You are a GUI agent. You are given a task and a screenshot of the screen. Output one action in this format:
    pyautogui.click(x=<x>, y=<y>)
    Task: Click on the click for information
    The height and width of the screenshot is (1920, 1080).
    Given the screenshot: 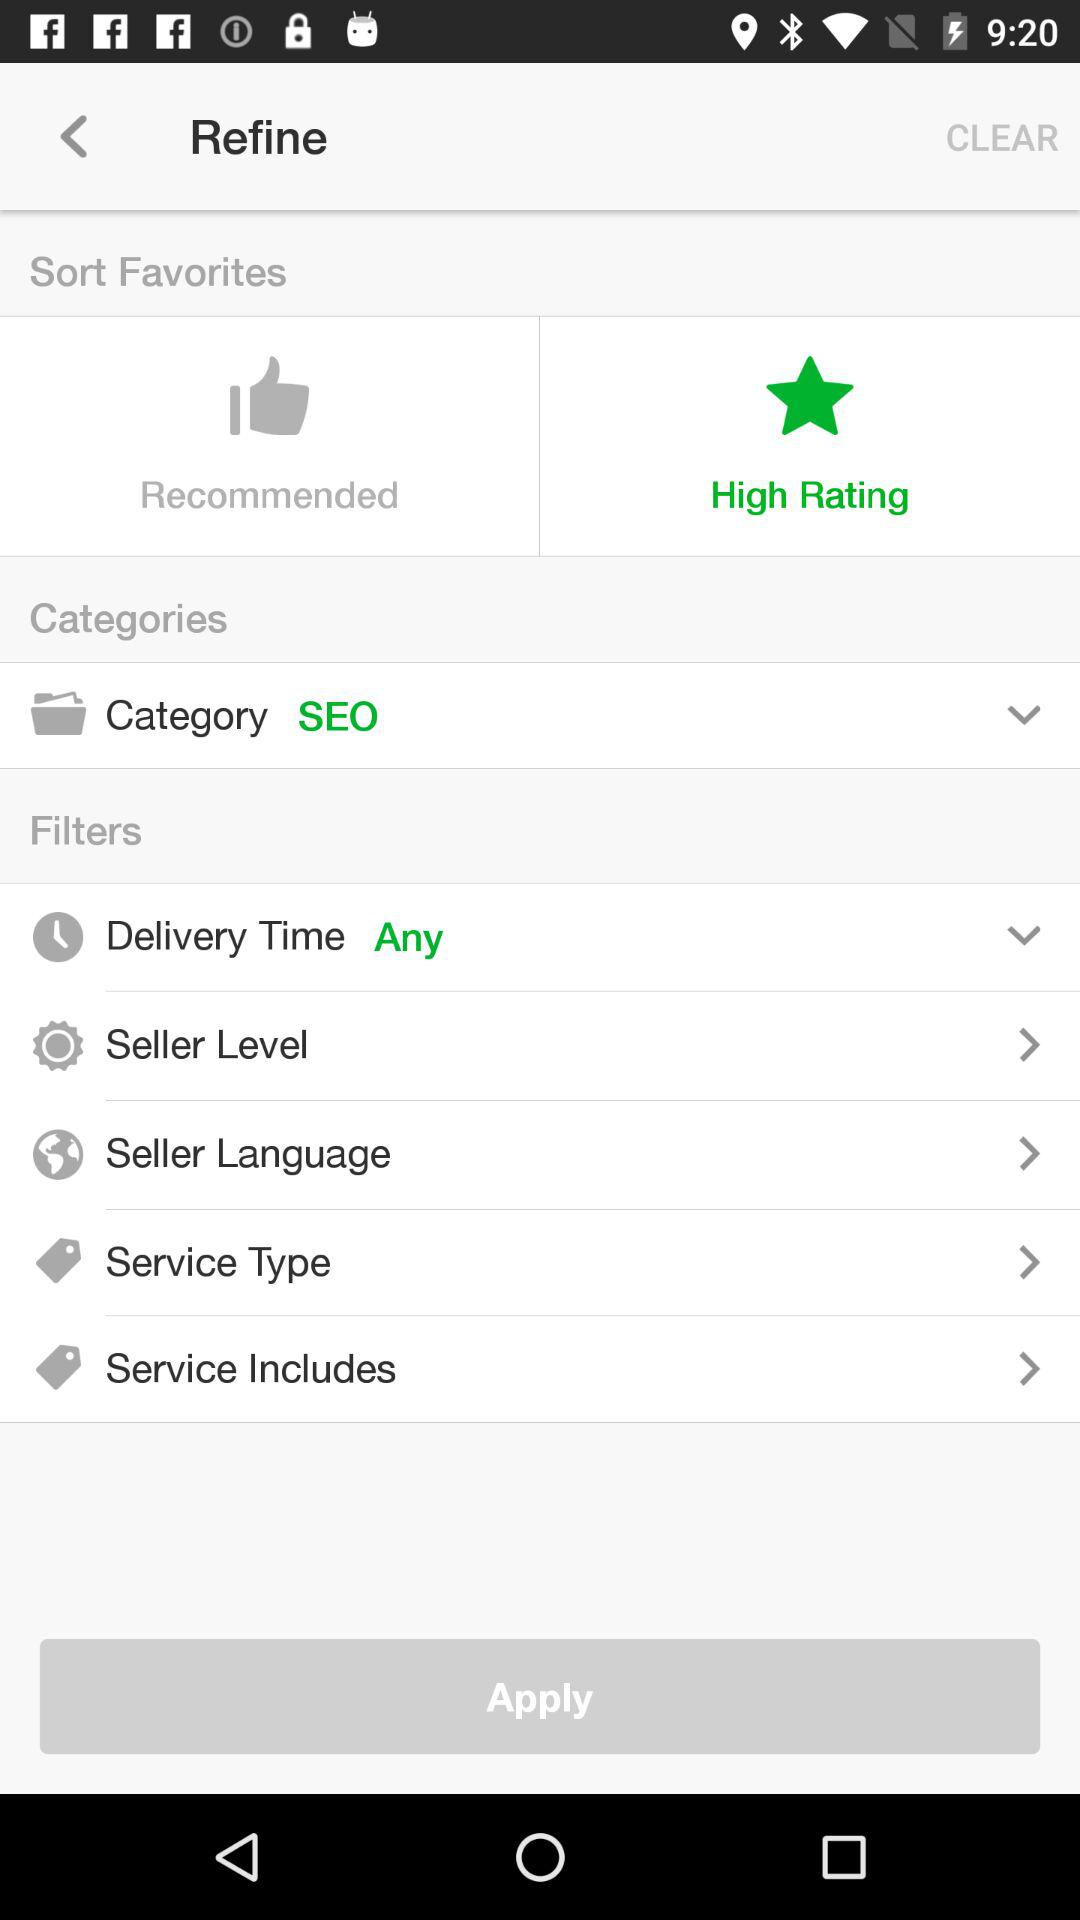 What is the action you would take?
    pyautogui.click(x=709, y=1044)
    